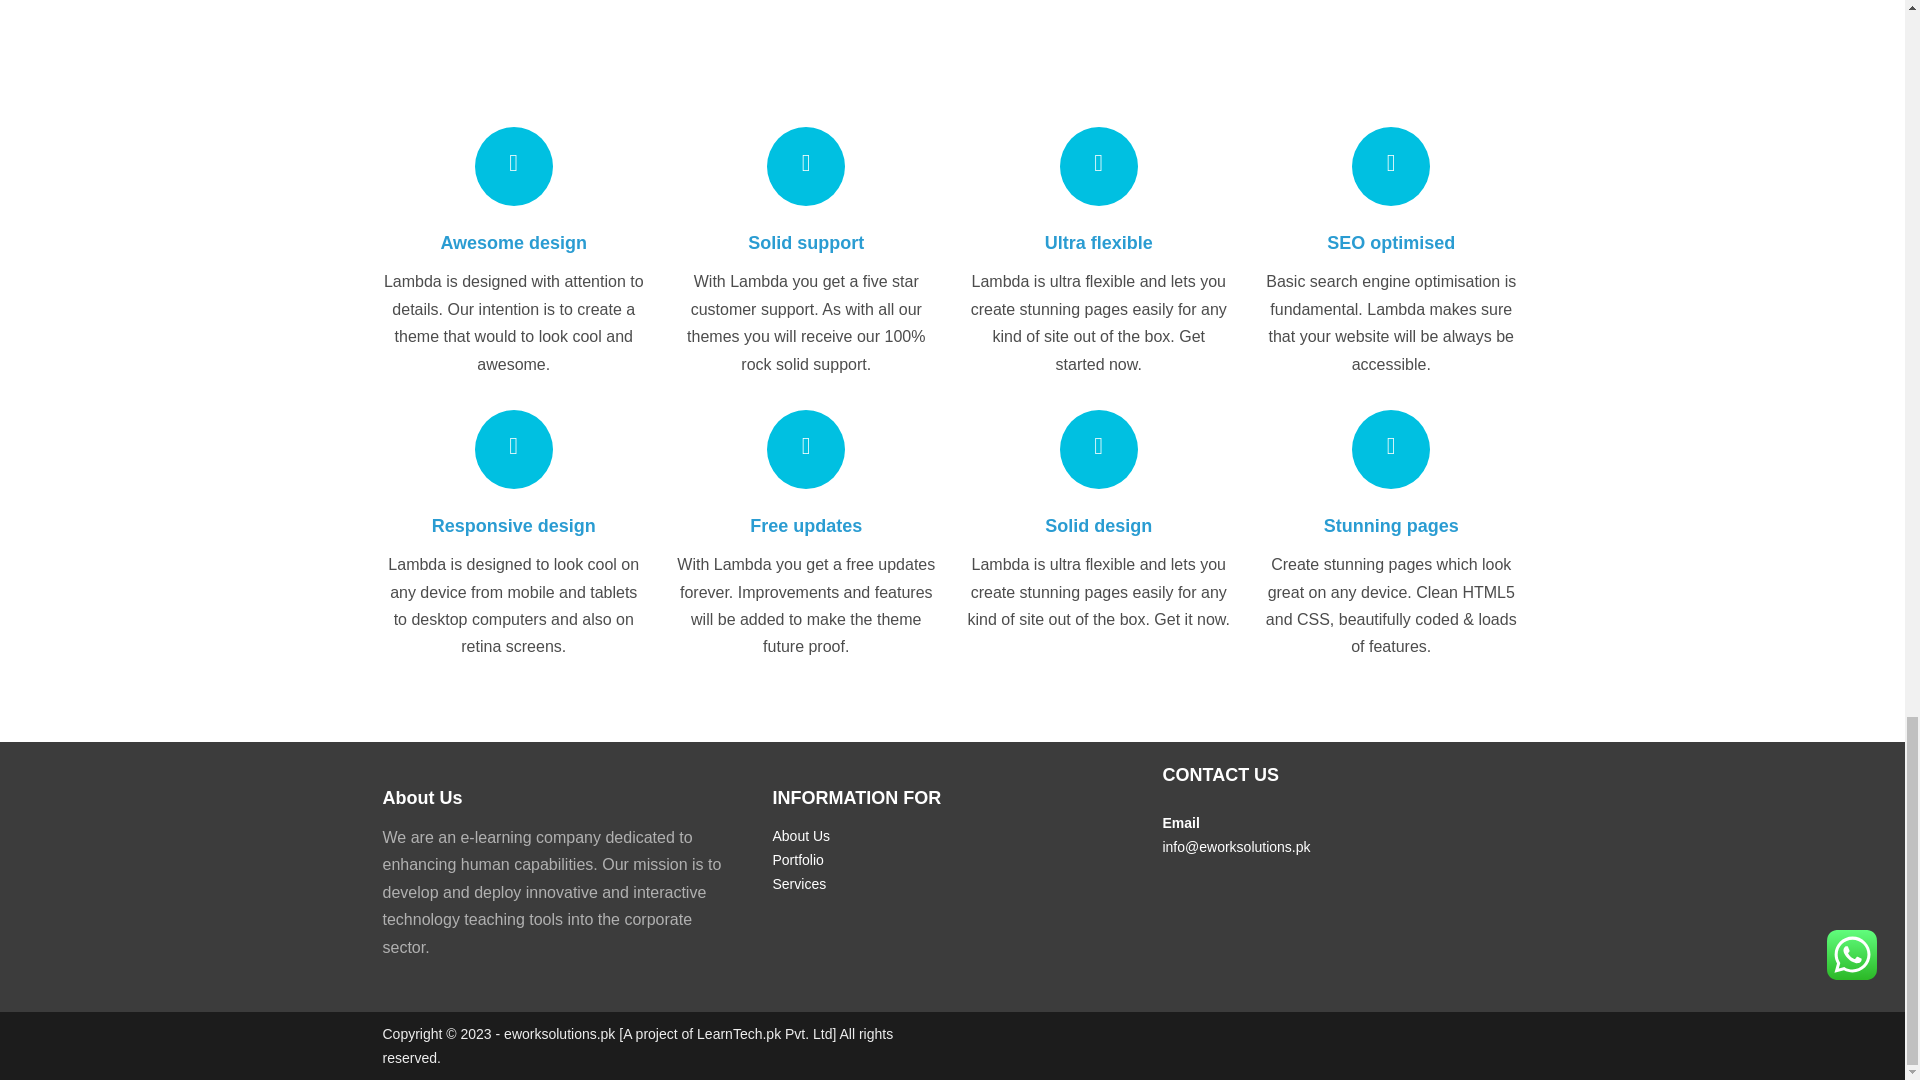 The image size is (1920, 1080). I want to click on SEO optimised, so click(1390, 242).